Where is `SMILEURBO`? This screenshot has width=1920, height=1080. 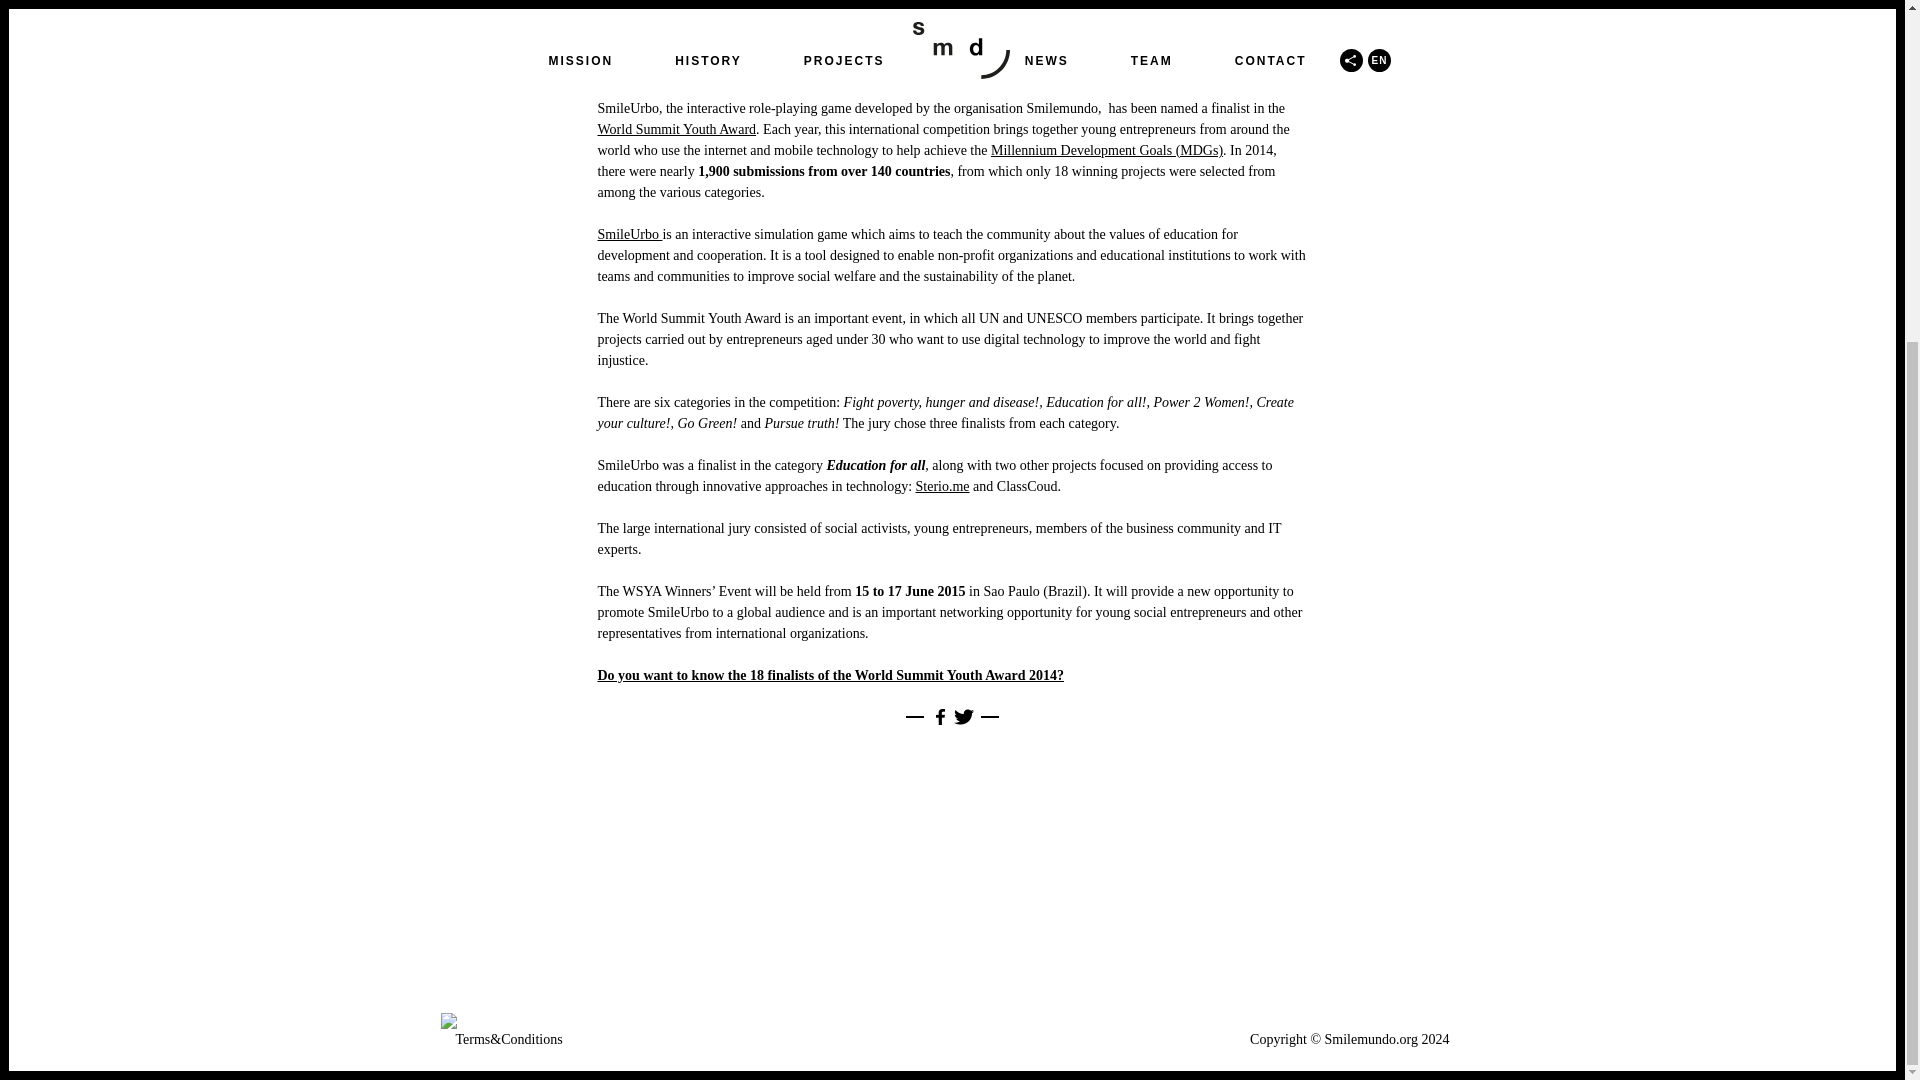
SMILEURBO is located at coordinates (1140, 67).